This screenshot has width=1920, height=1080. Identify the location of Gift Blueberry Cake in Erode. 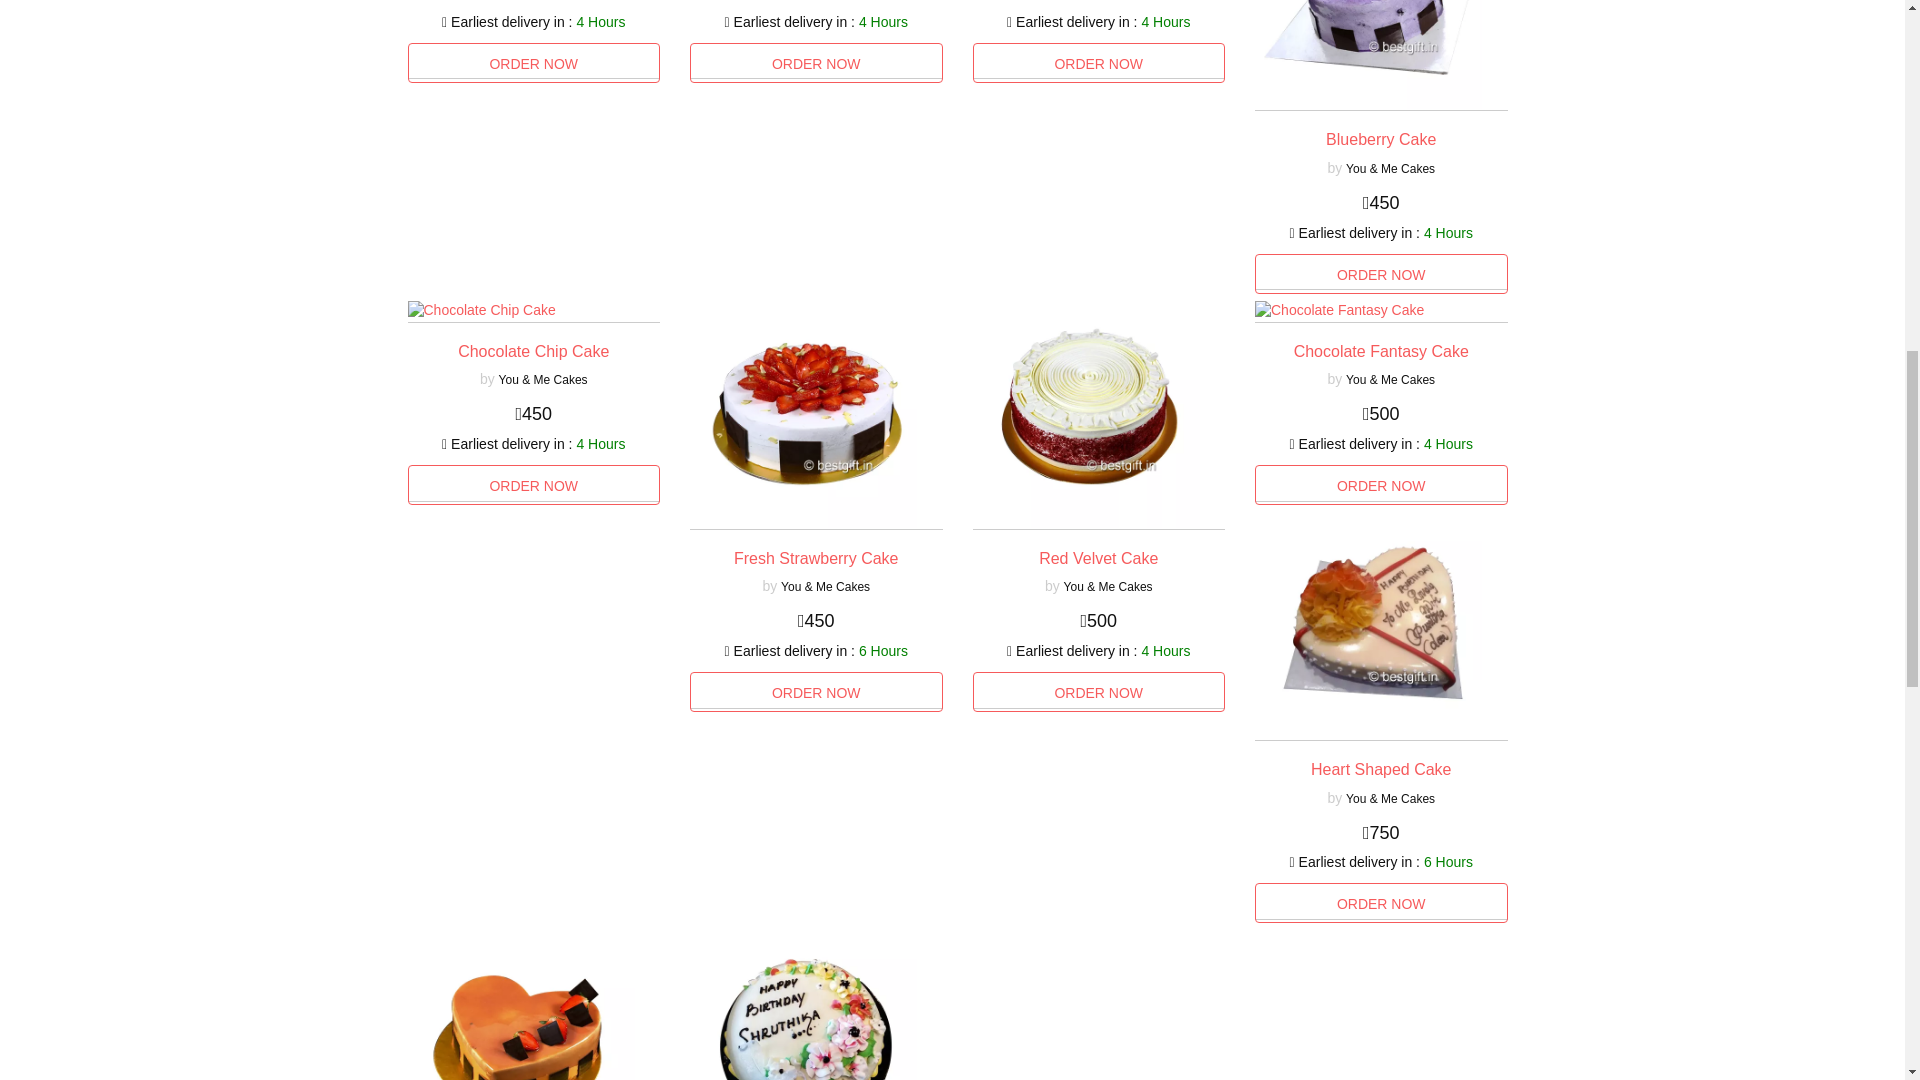
(1381, 138).